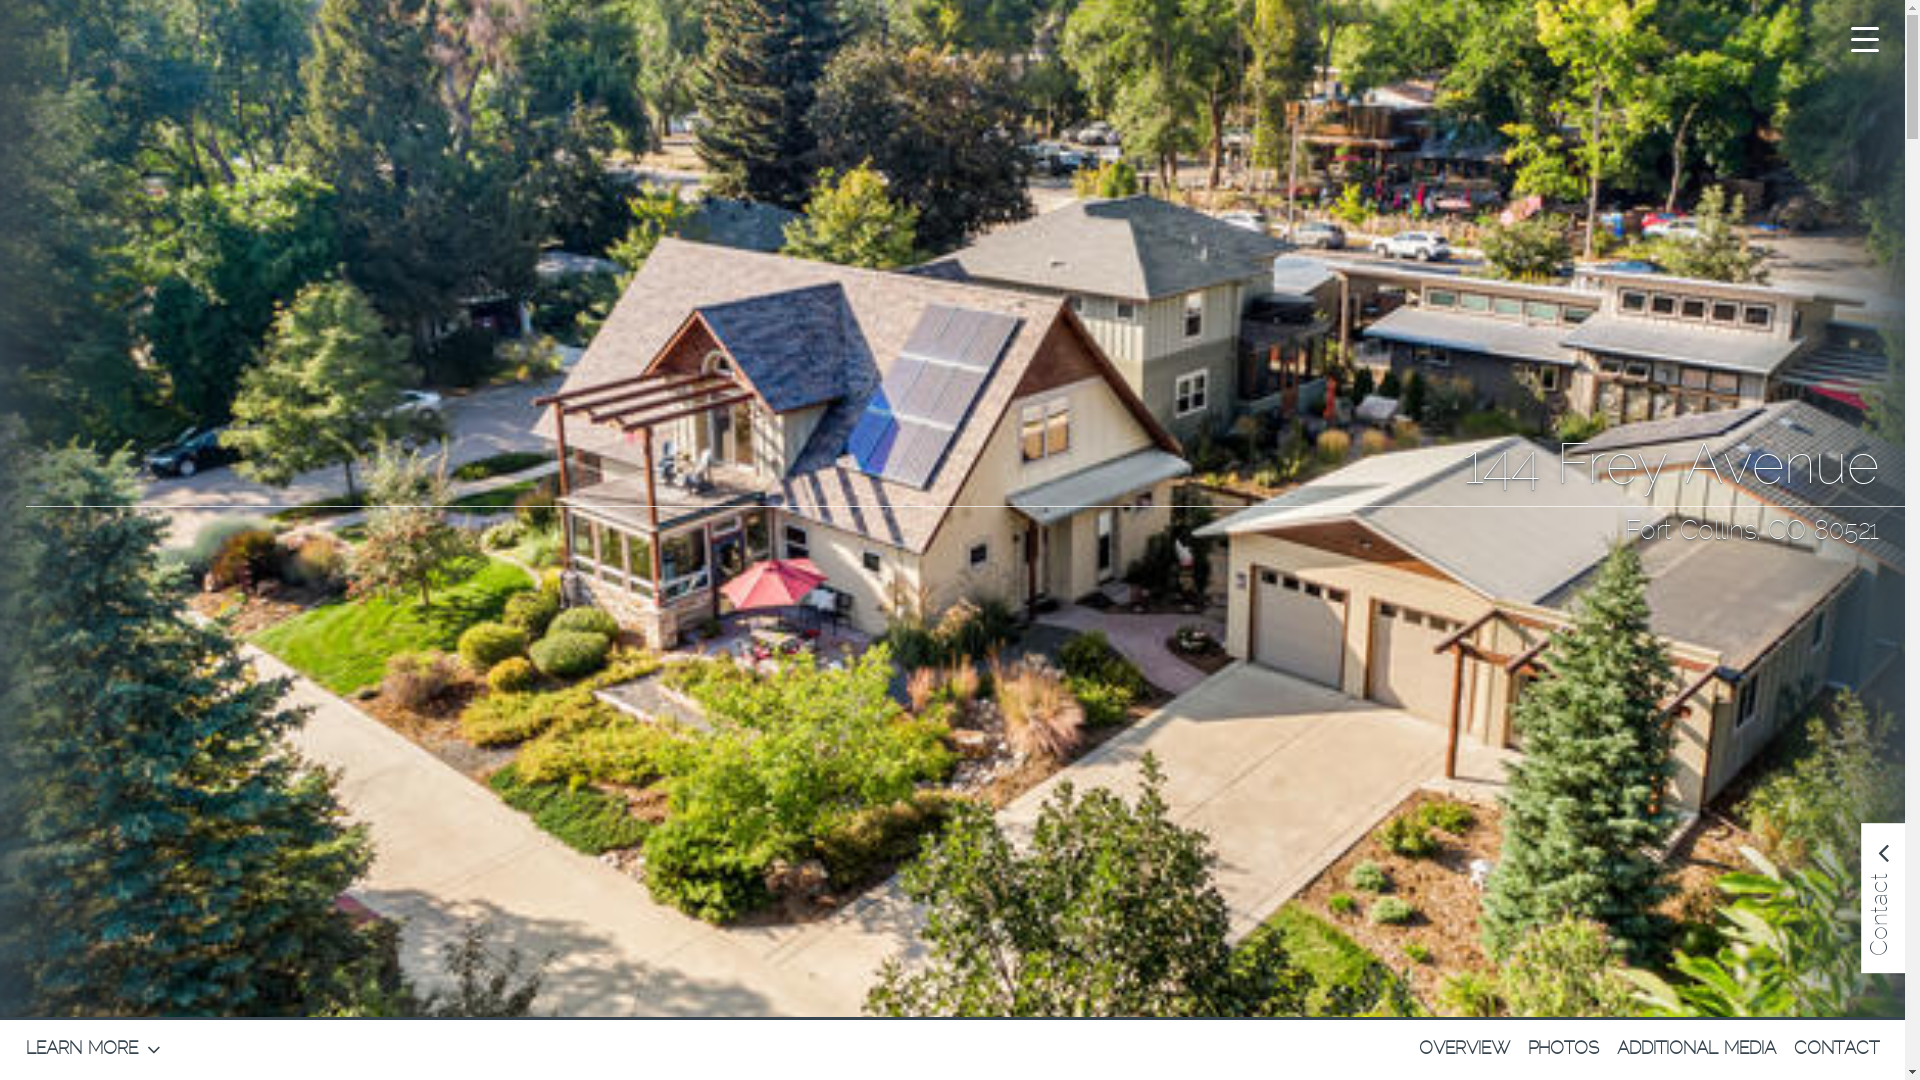  Describe the element at coordinates (1836, 1050) in the screenshot. I see `CONTACT` at that location.